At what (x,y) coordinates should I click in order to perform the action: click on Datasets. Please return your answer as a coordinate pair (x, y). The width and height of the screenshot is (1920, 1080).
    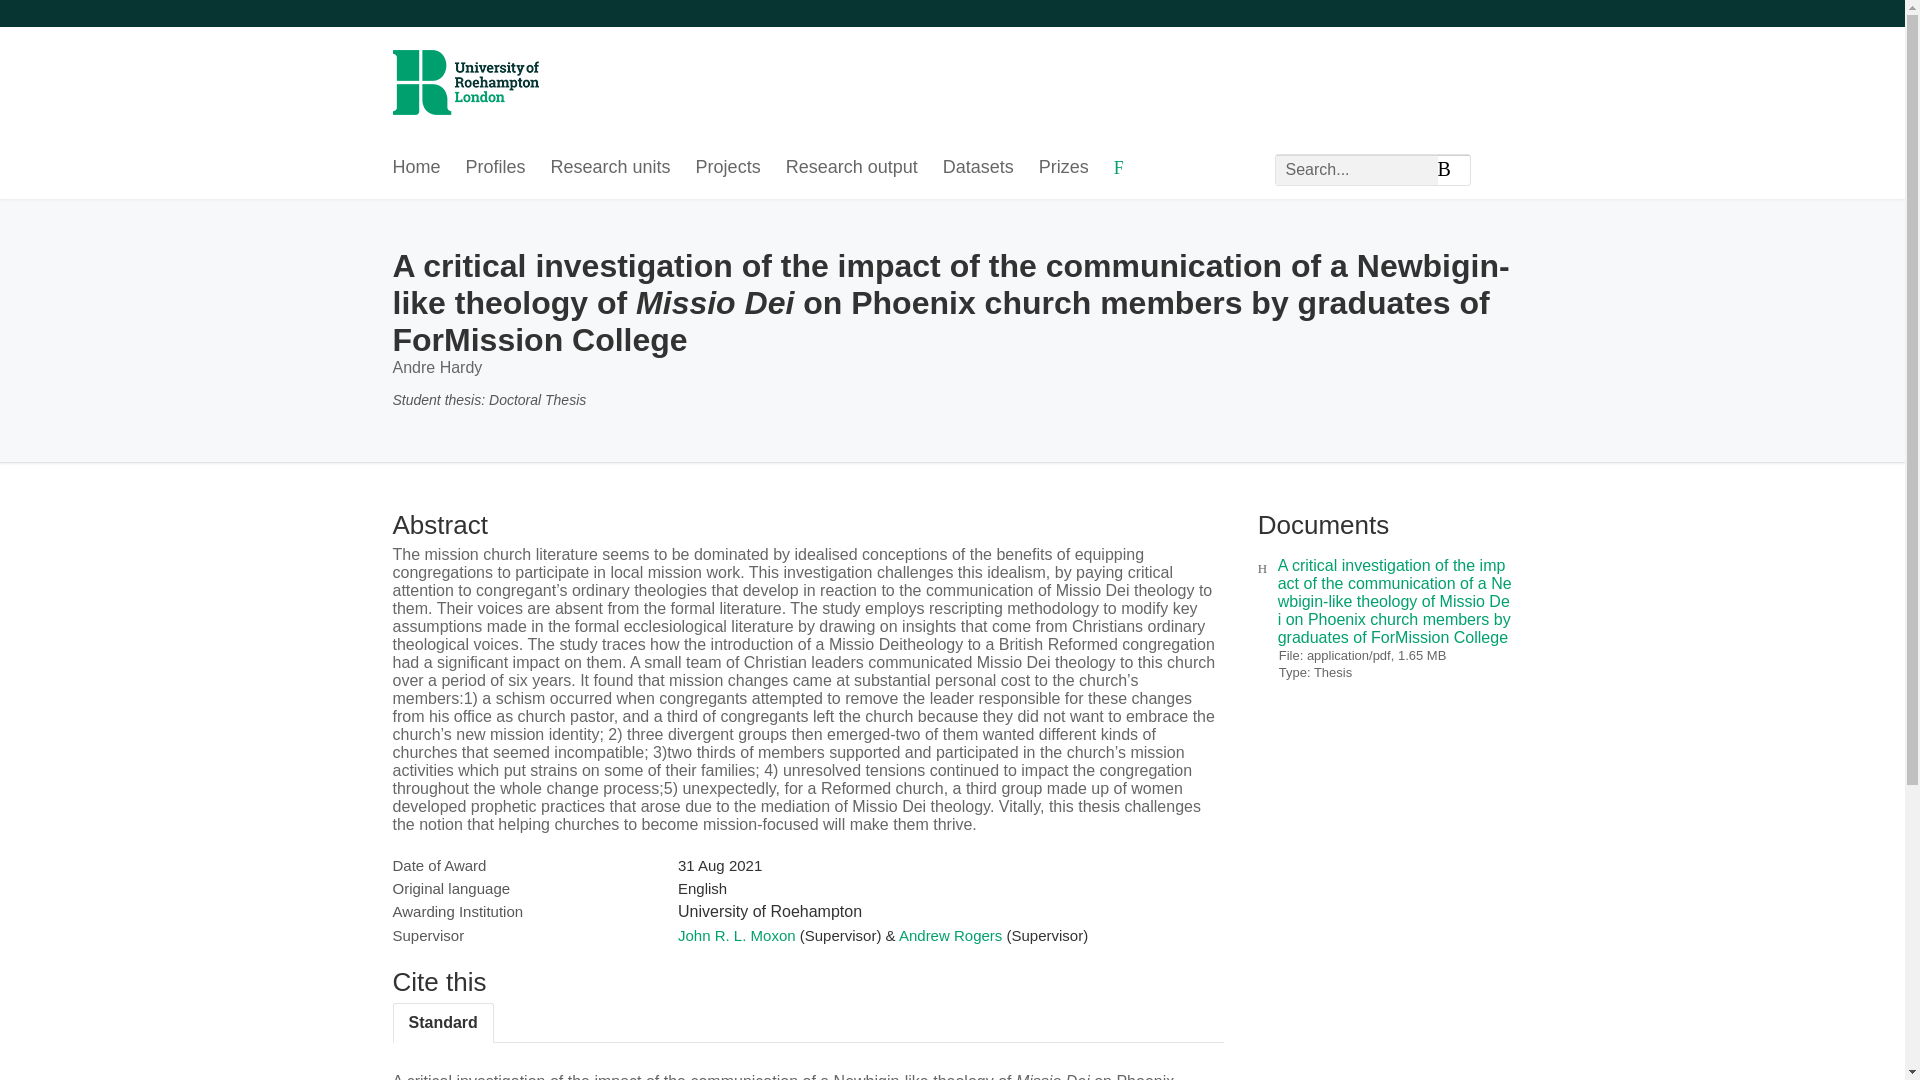
    Looking at the image, I should click on (978, 168).